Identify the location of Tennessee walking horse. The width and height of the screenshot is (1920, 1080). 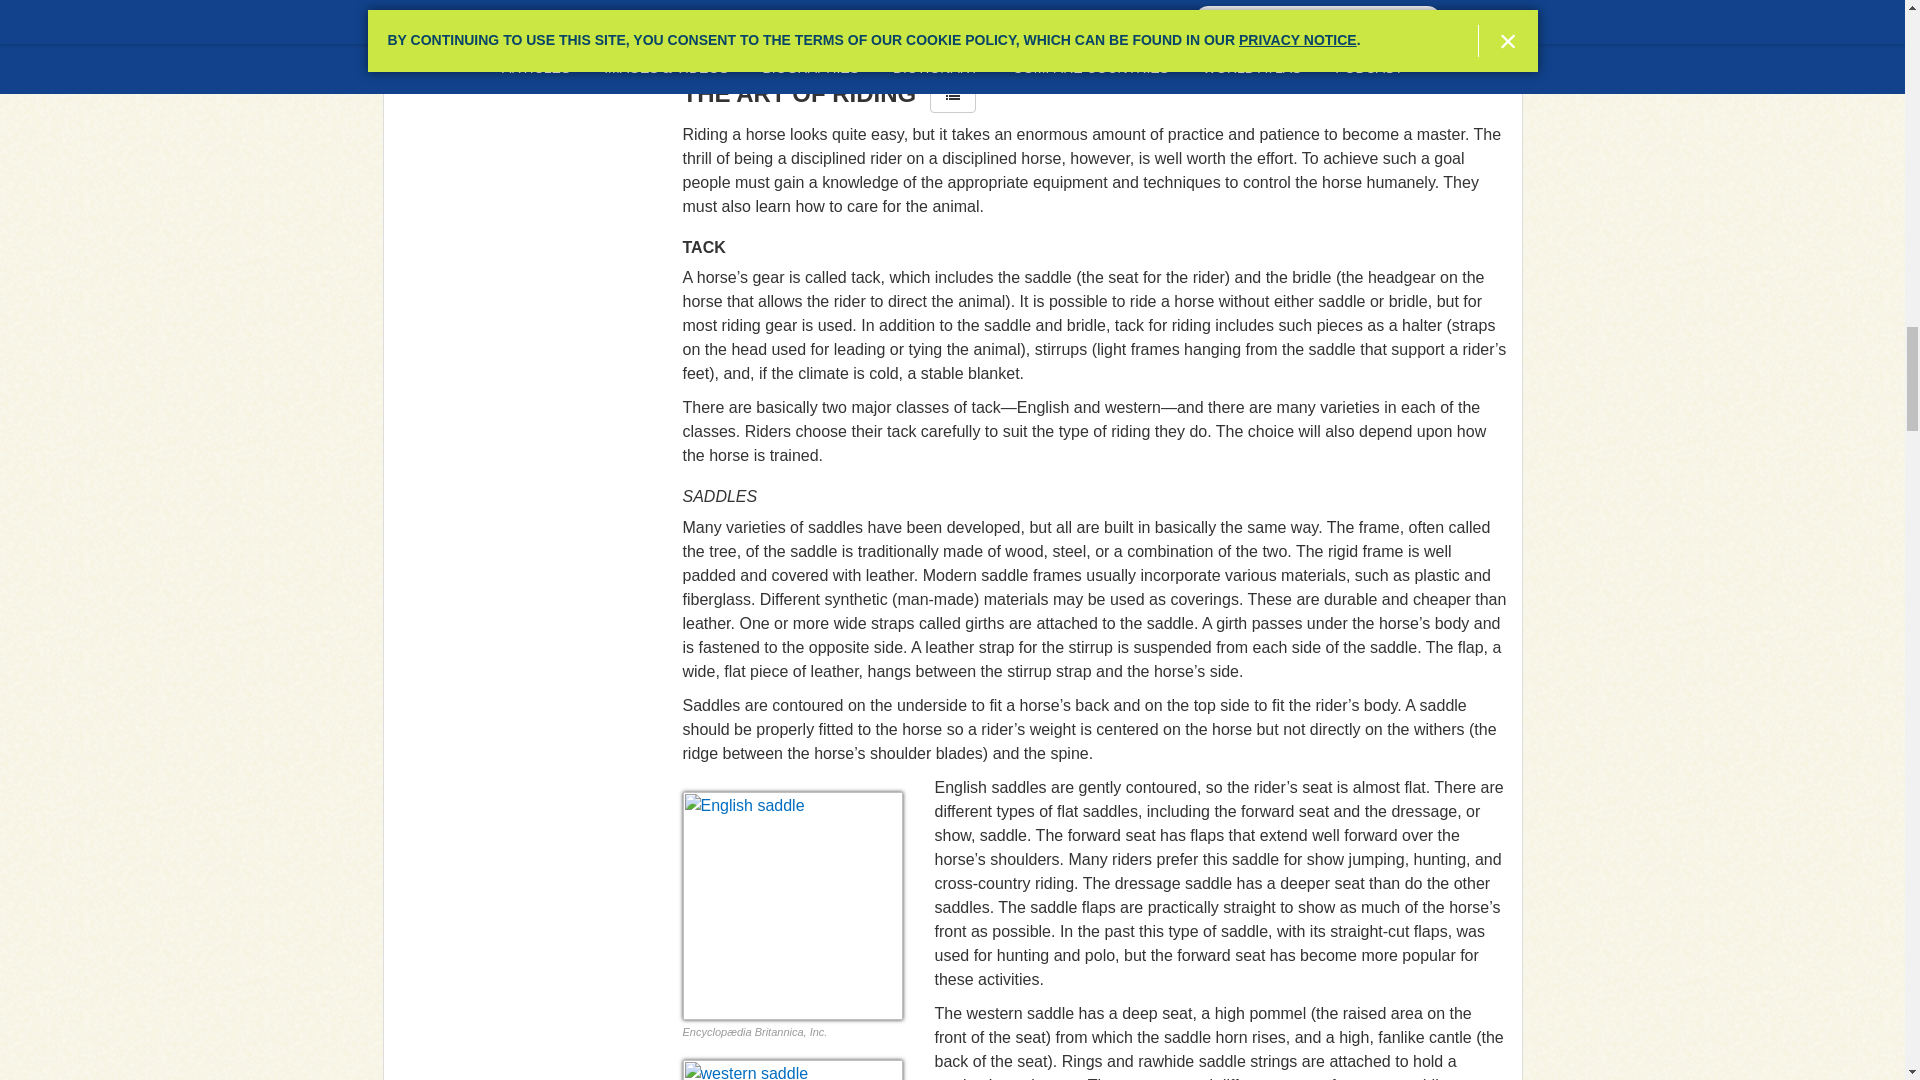
(792, 2).